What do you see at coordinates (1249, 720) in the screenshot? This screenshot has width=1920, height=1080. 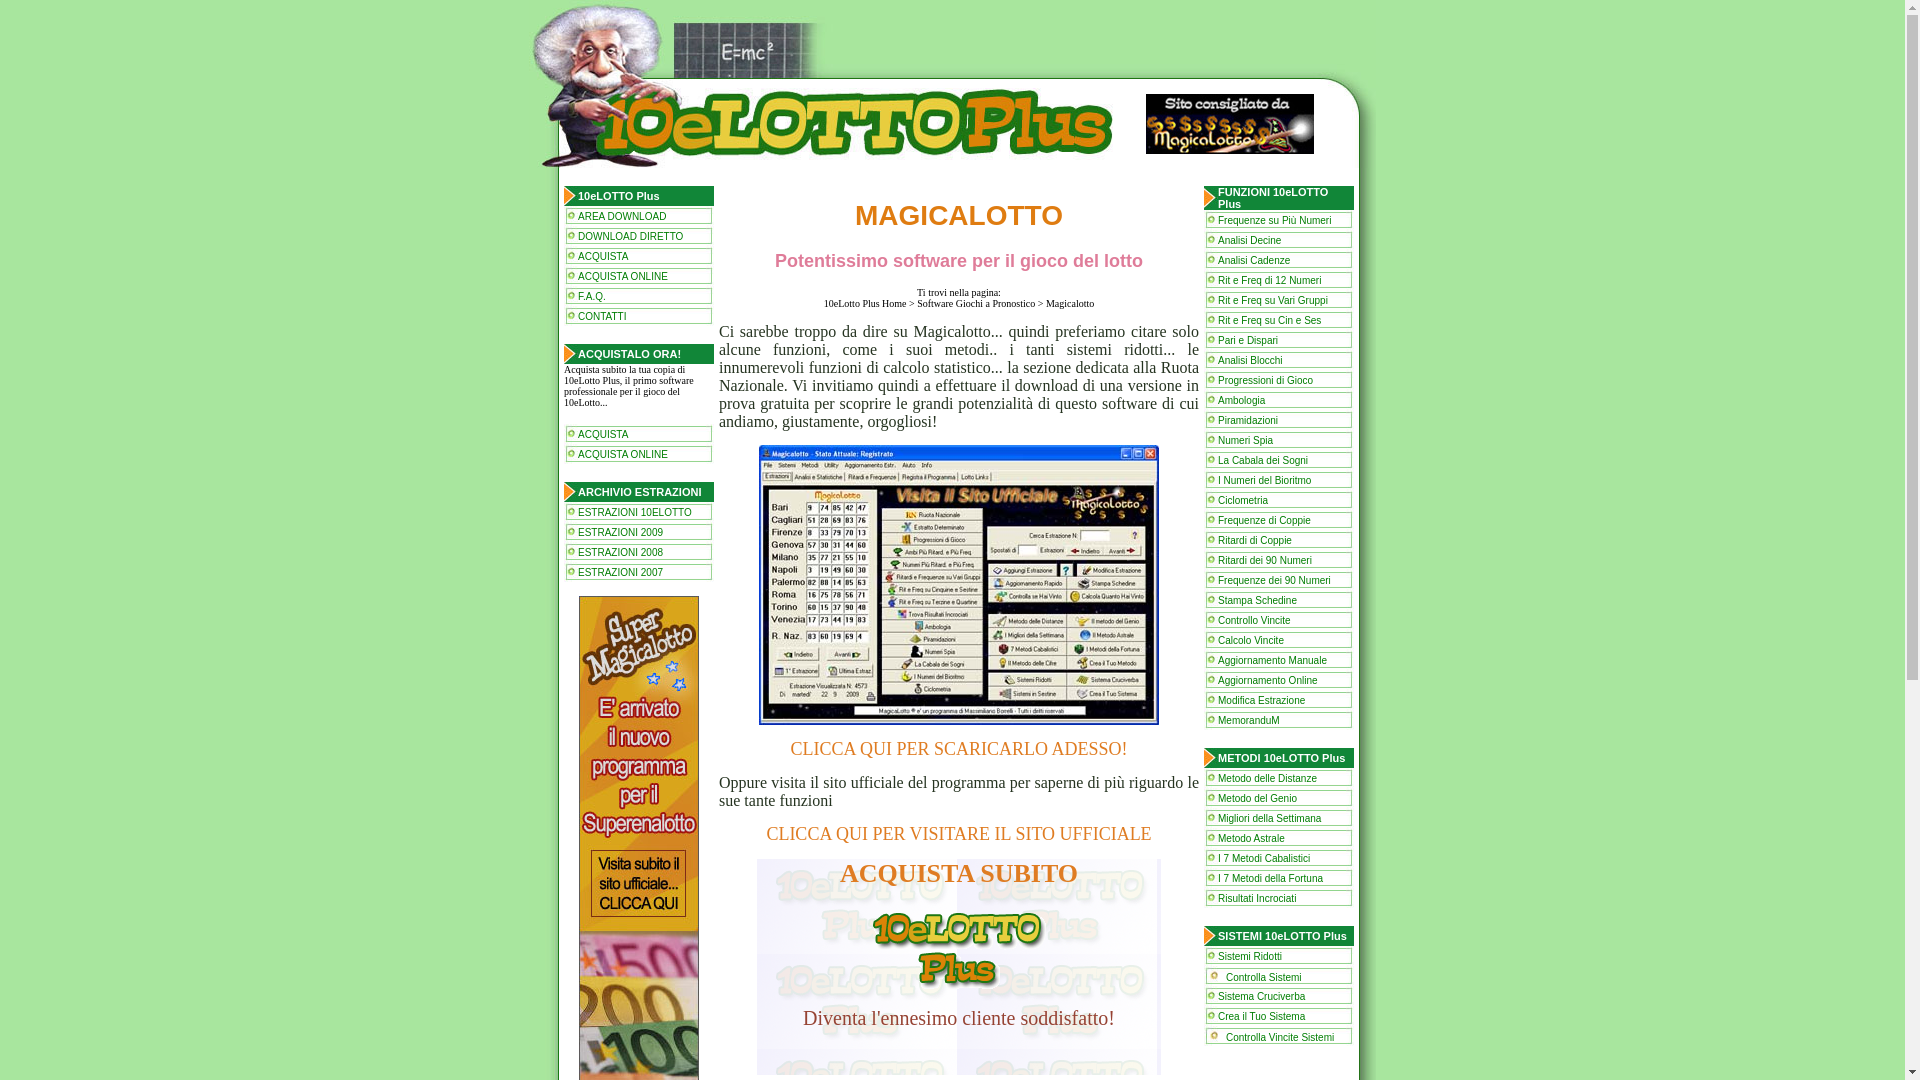 I see `MemoranduM` at bounding box center [1249, 720].